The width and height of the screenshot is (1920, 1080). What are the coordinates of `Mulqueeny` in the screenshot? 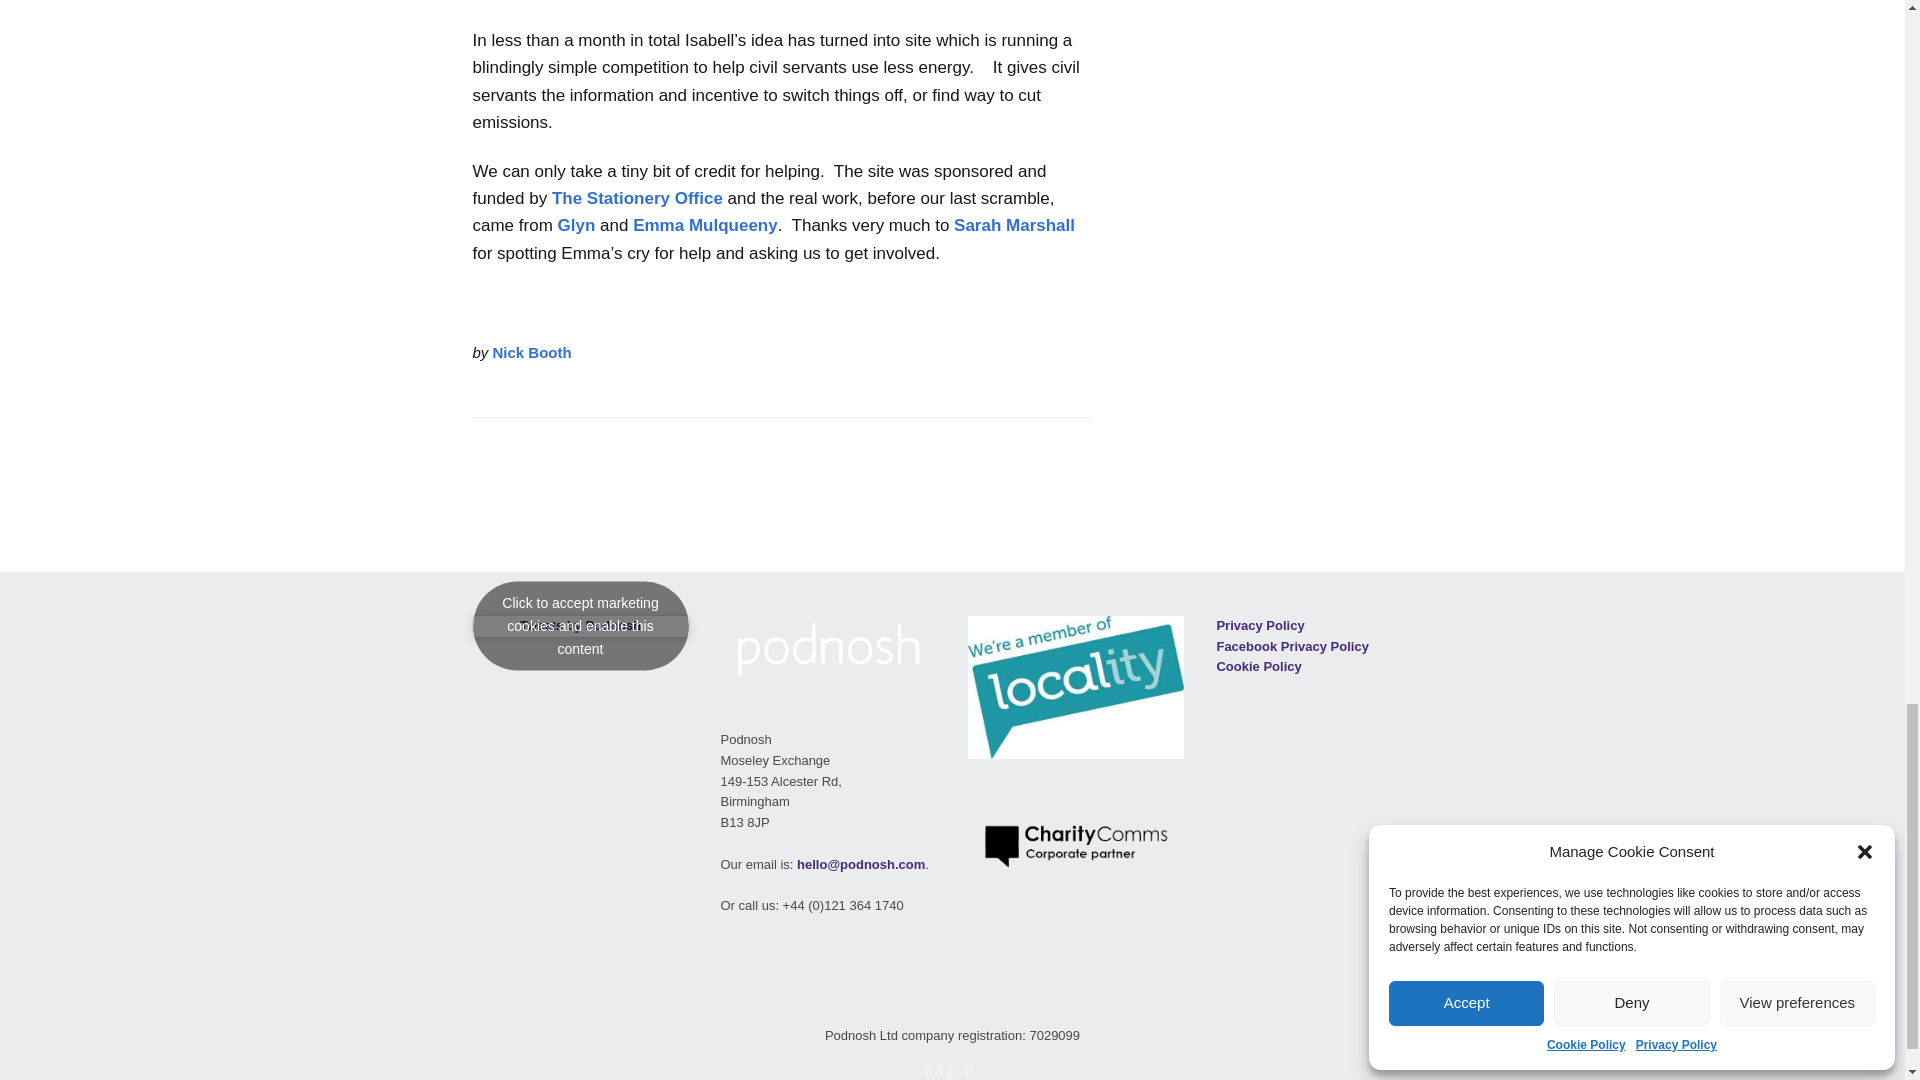 It's located at (705, 226).